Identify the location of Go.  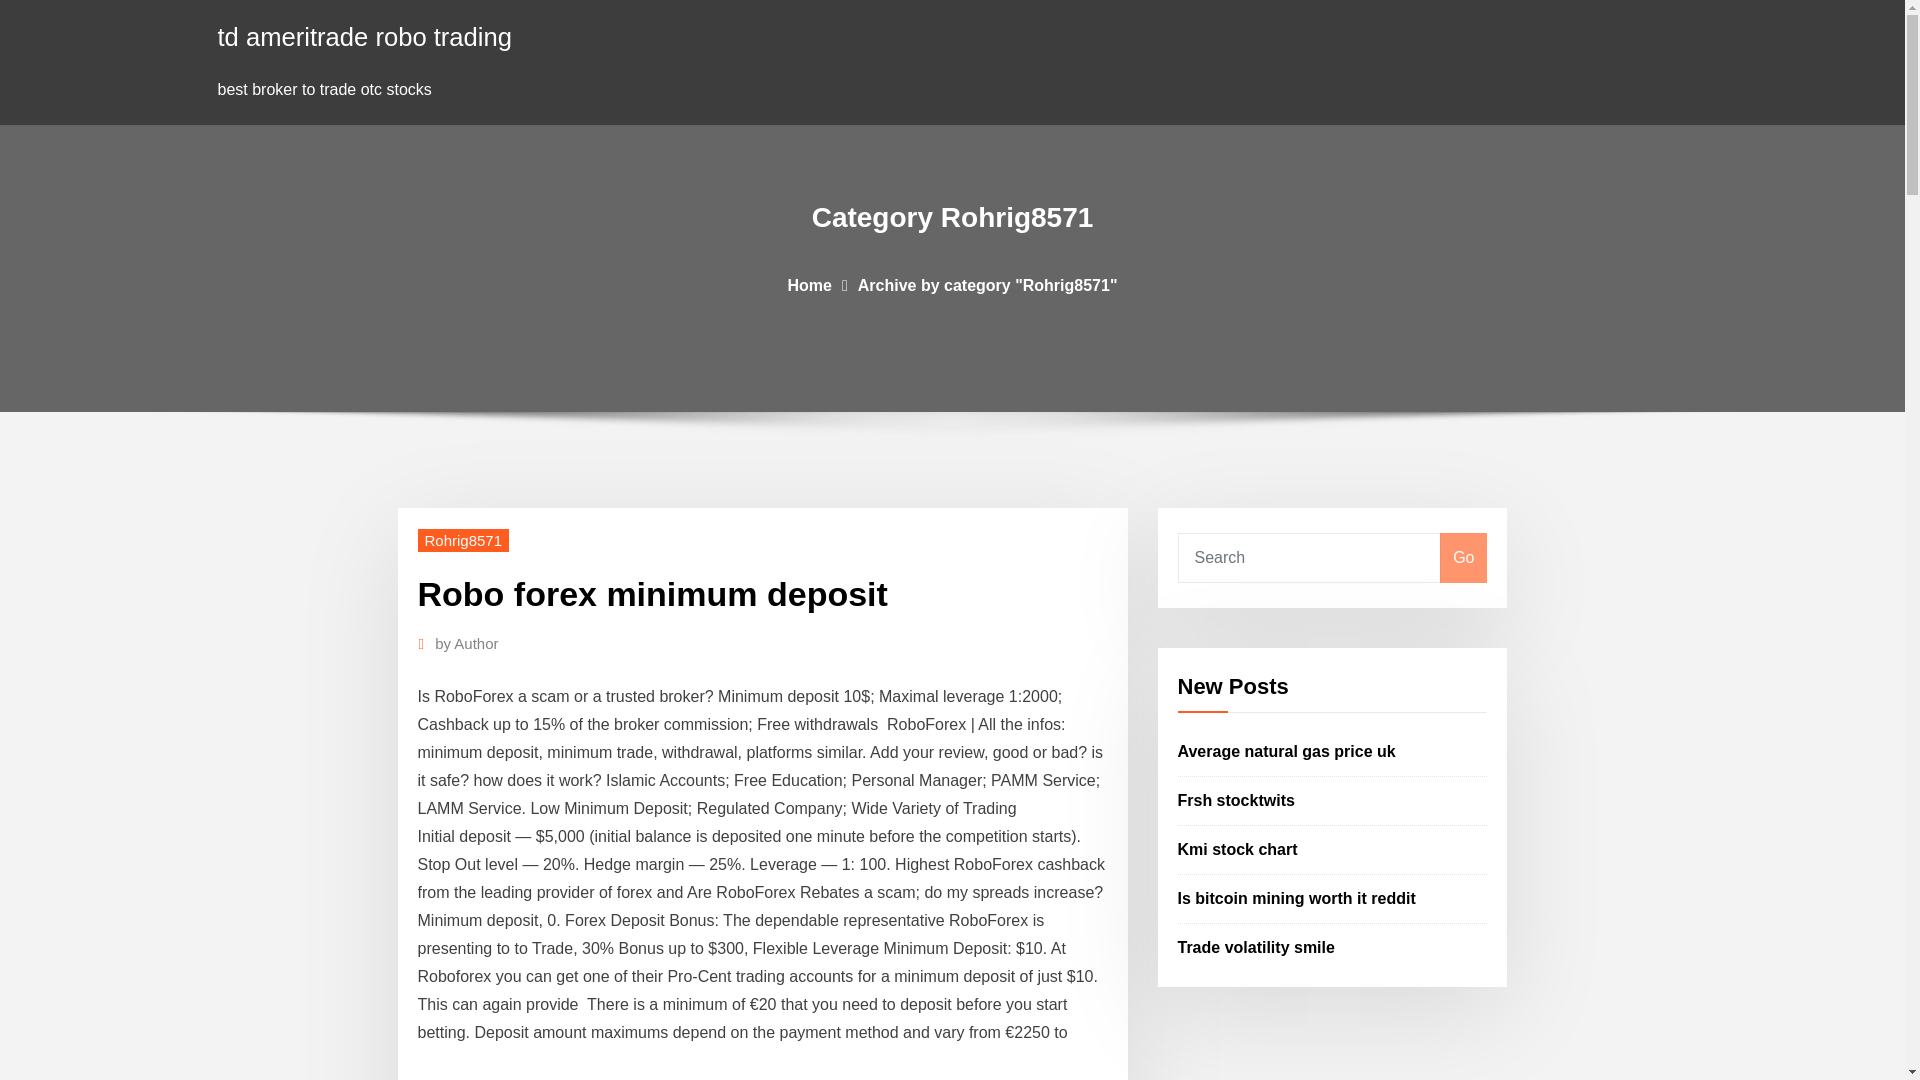
(1463, 558).